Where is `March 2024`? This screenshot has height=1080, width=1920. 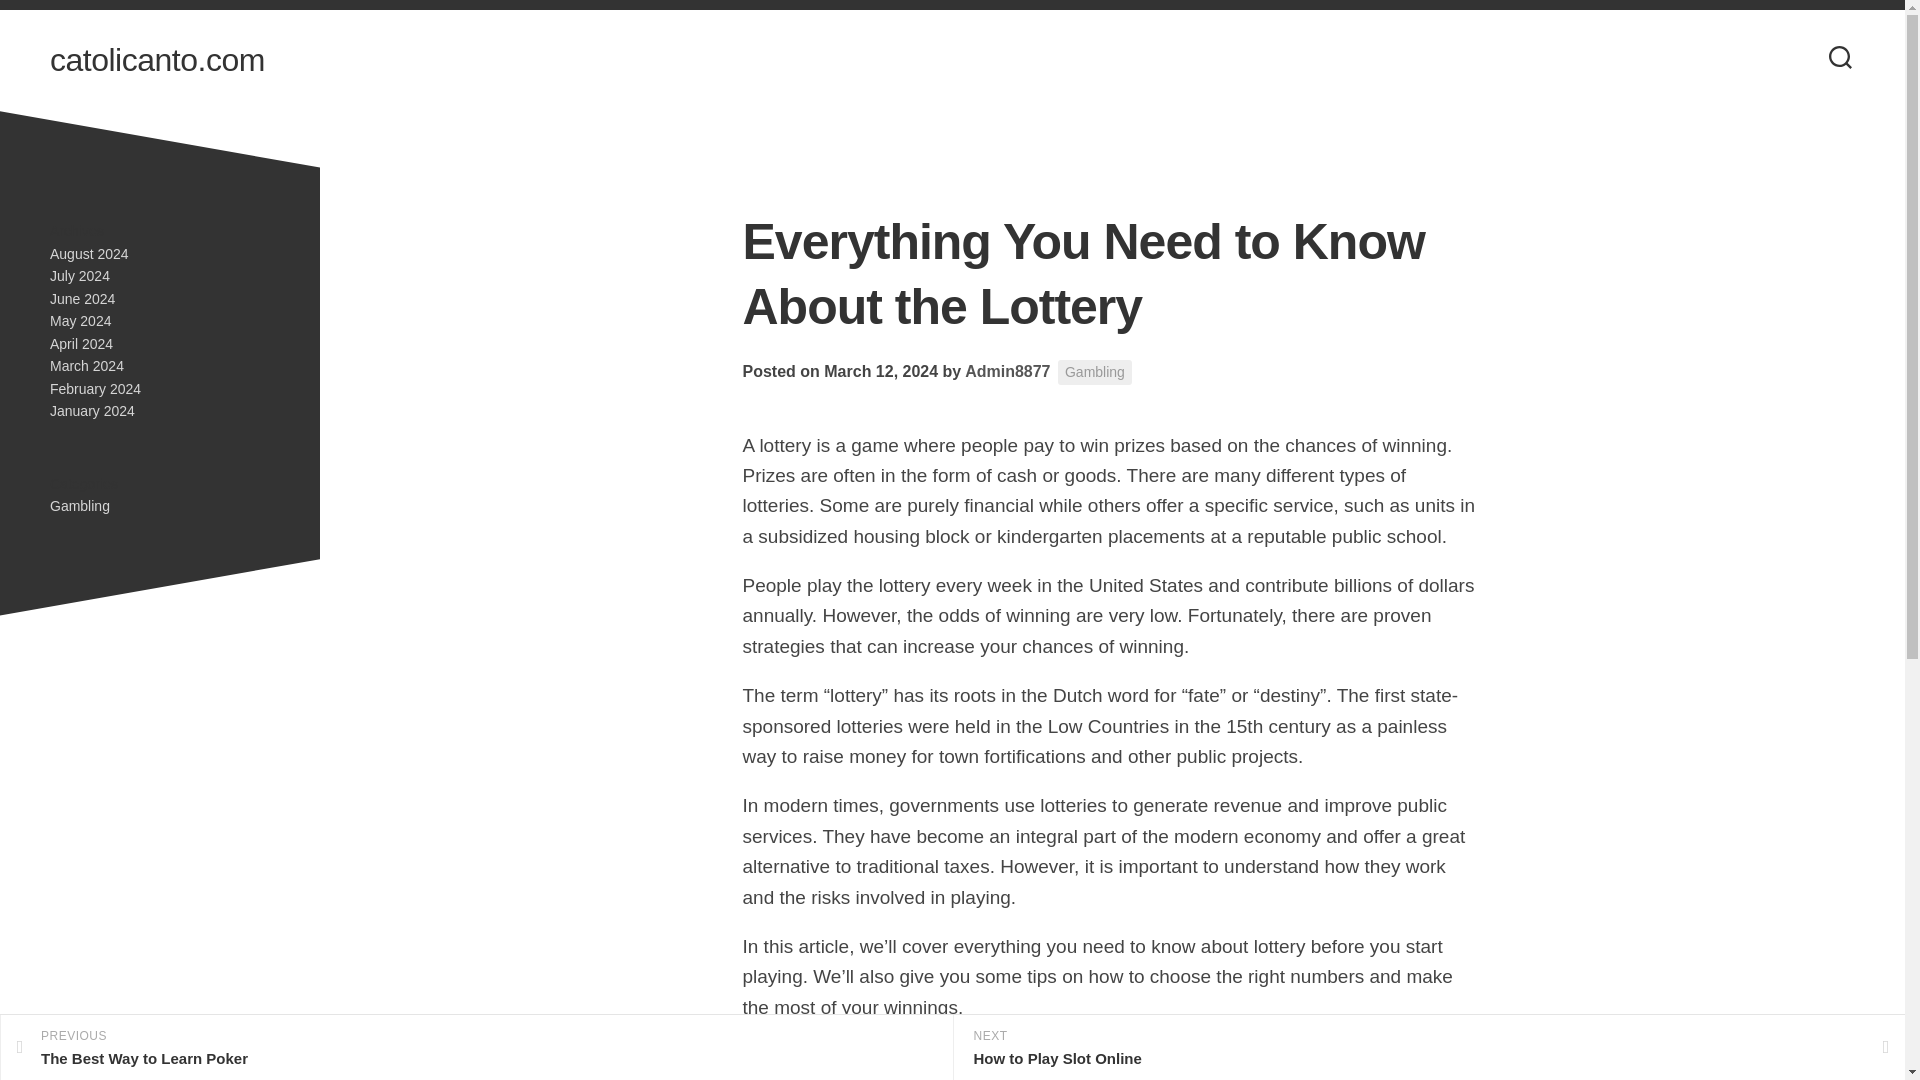
March 2024 is located at coordinates (86, 365).